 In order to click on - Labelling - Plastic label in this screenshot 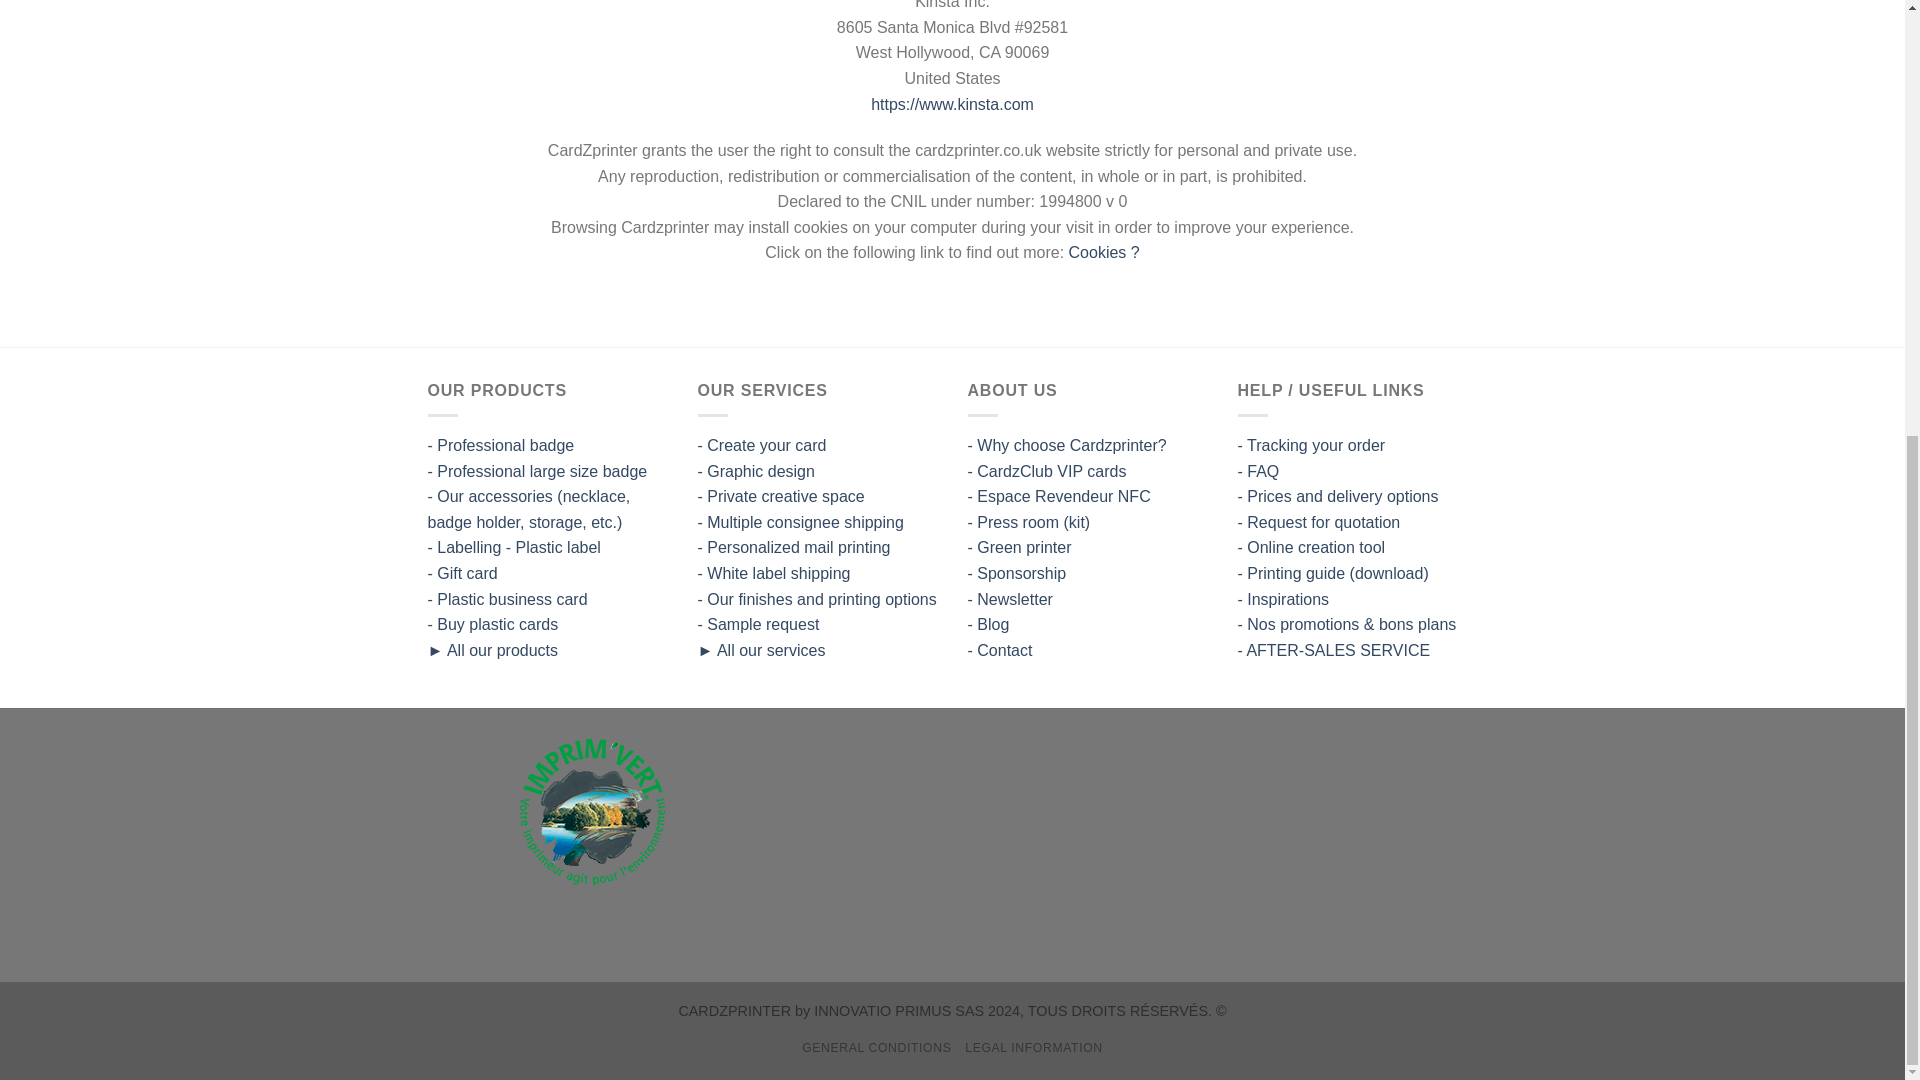, I will do `click(514, 547)`.